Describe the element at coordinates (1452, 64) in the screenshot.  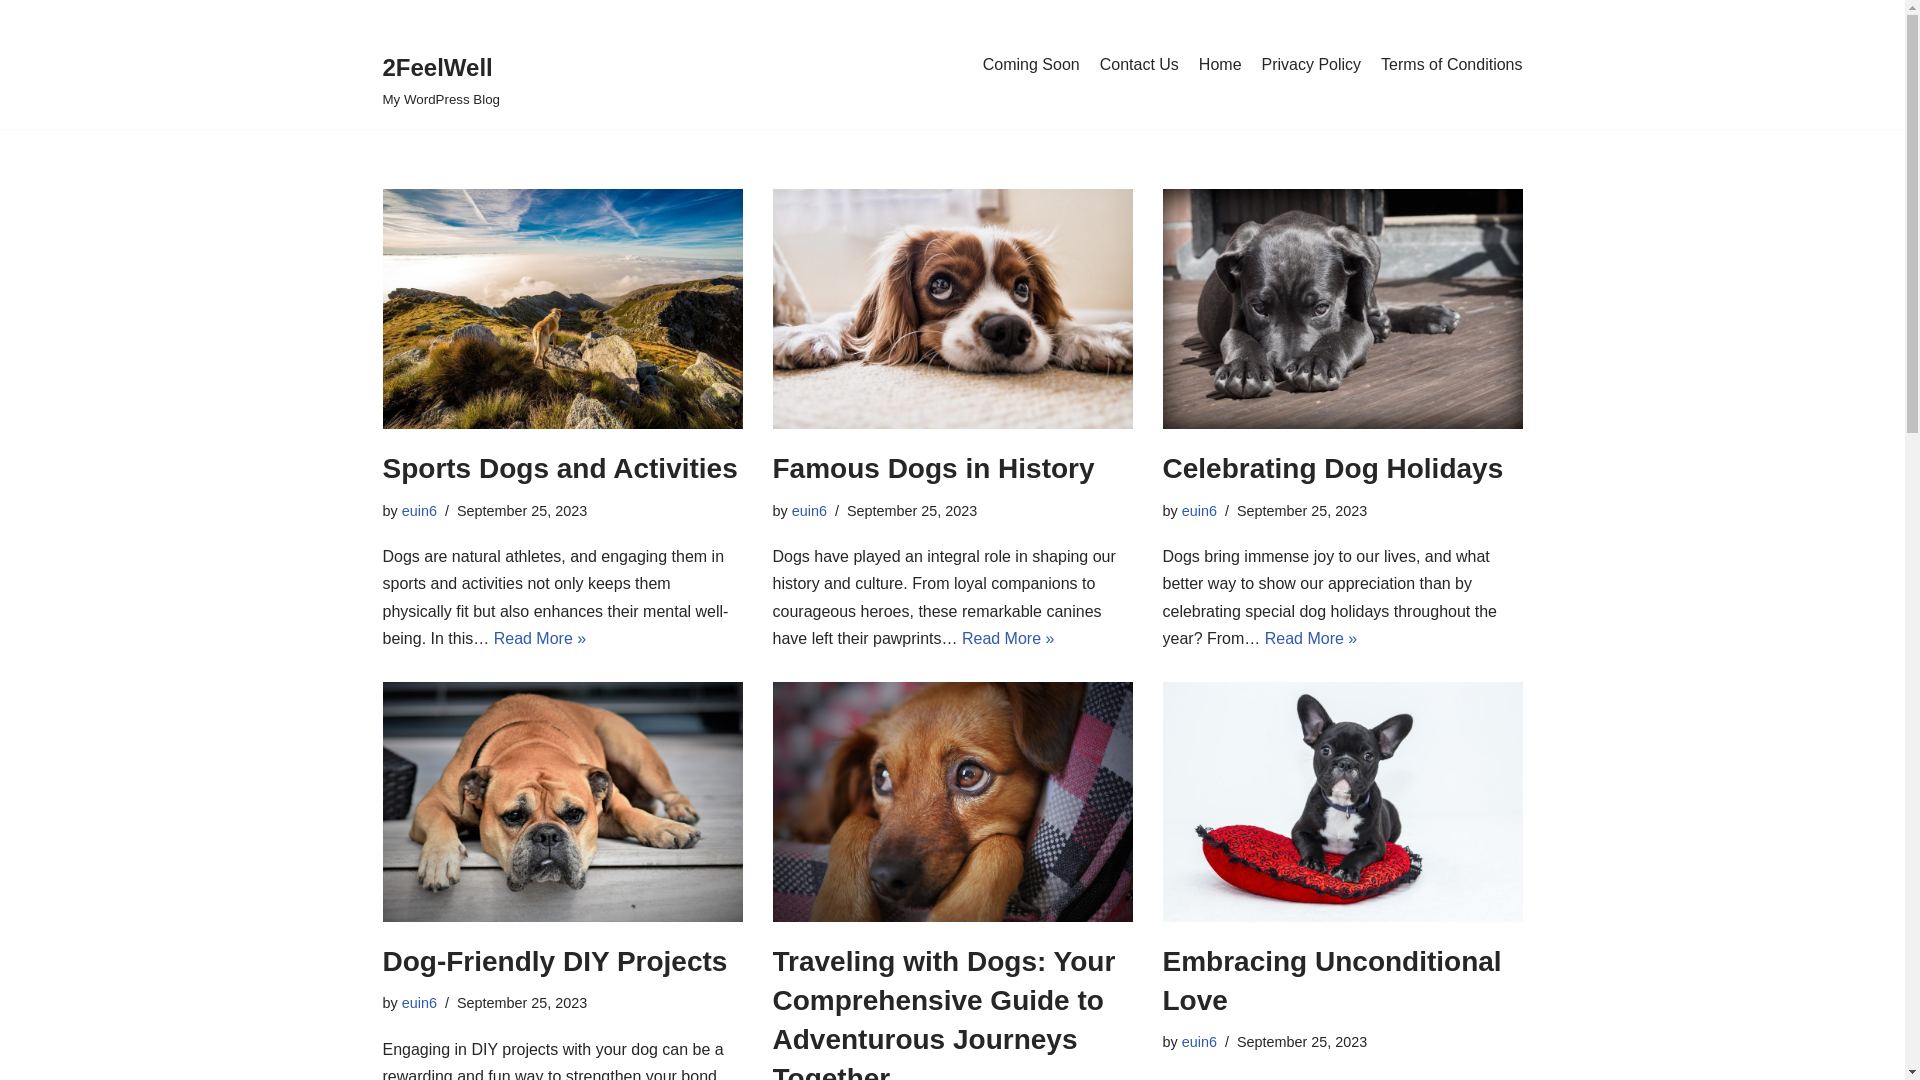
I see `Terms of Conditions` at that location.